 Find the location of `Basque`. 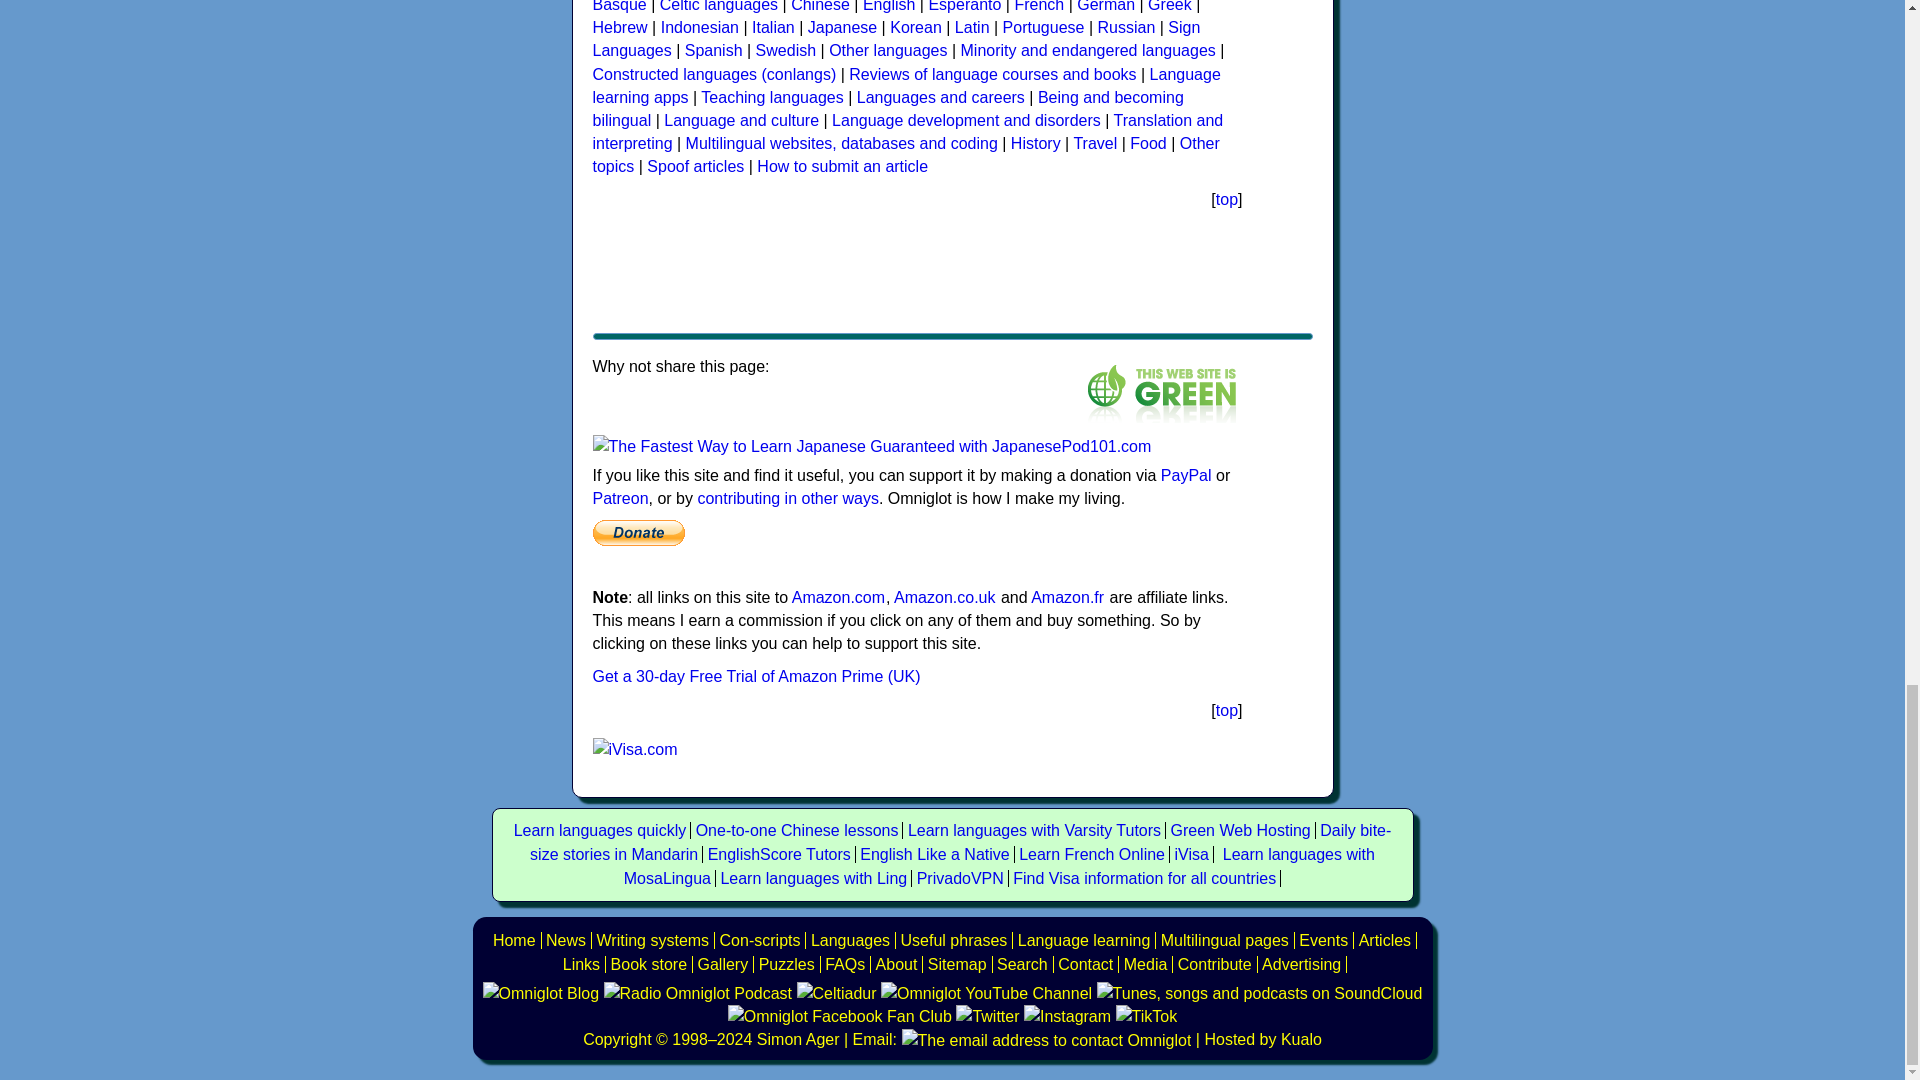

Basque is located at coordinates (618, 6).